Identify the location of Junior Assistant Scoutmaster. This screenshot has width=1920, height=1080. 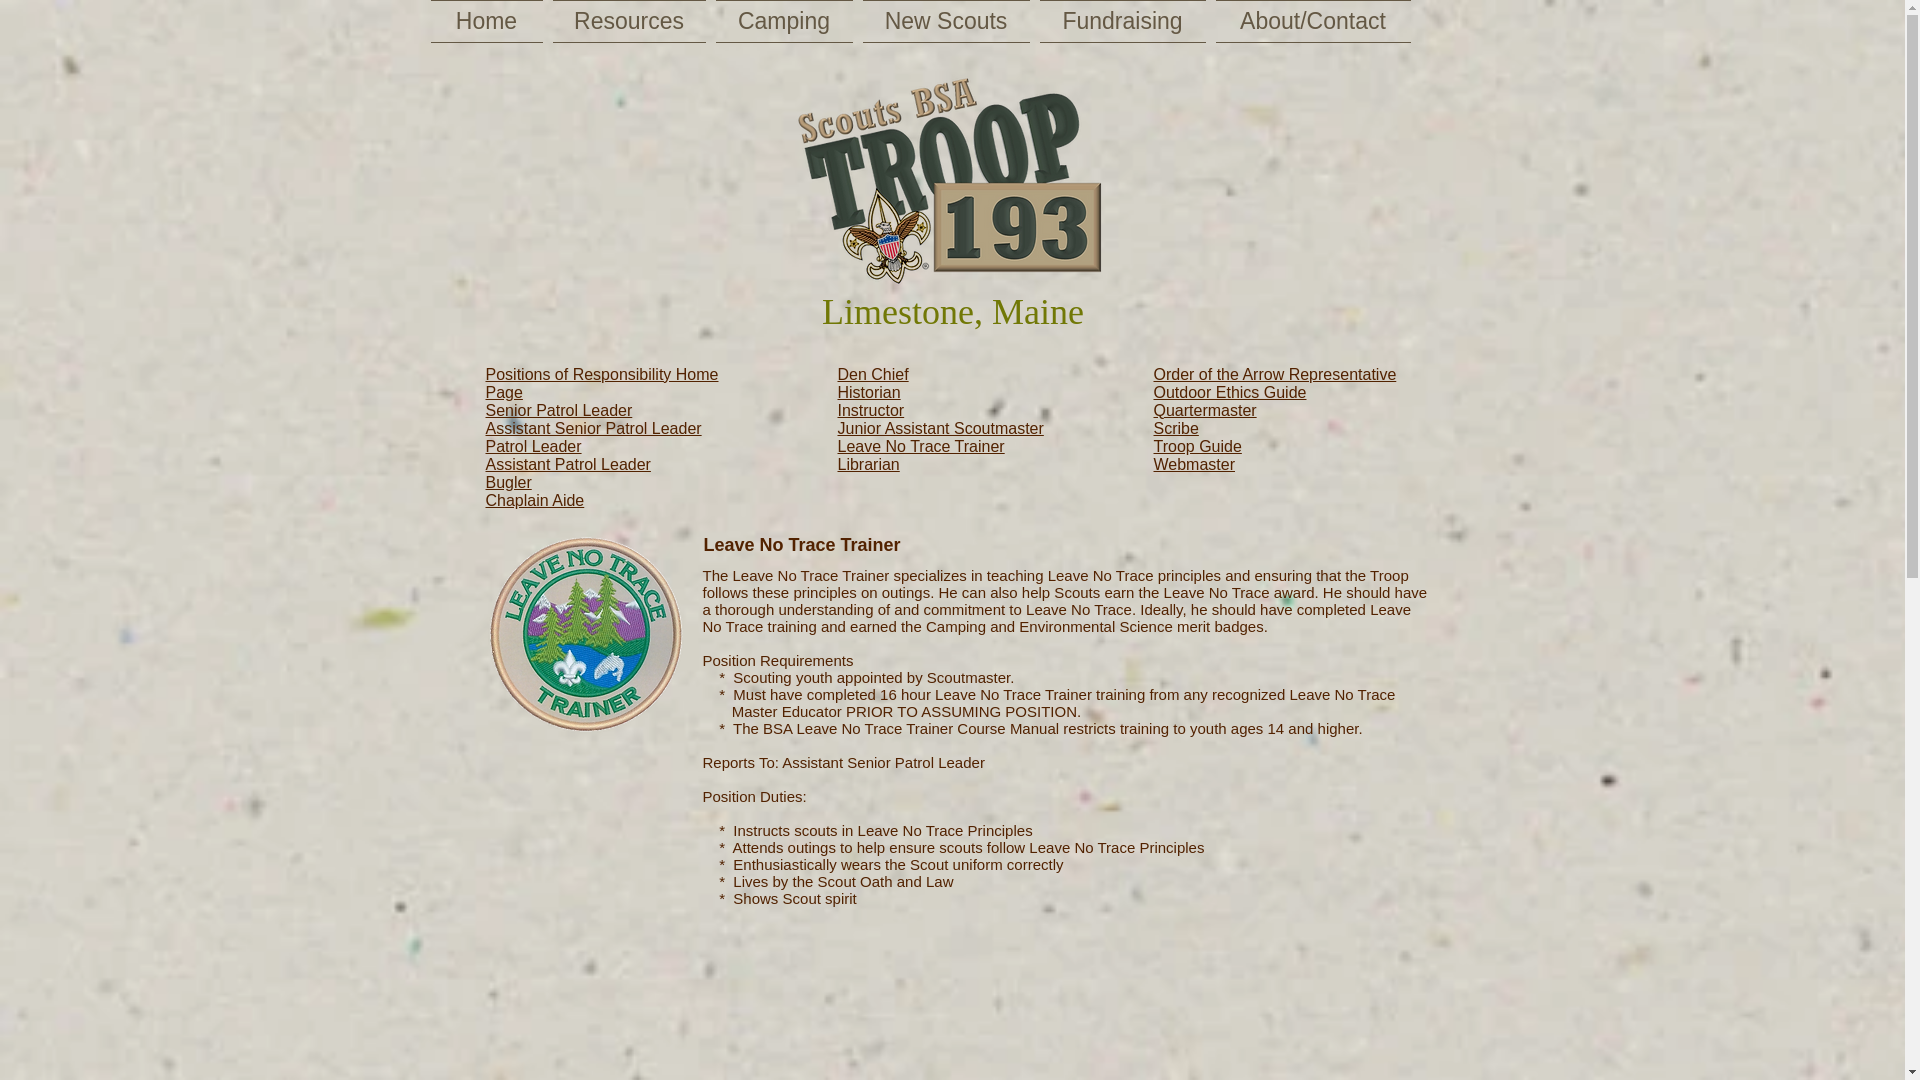
(940, 428).